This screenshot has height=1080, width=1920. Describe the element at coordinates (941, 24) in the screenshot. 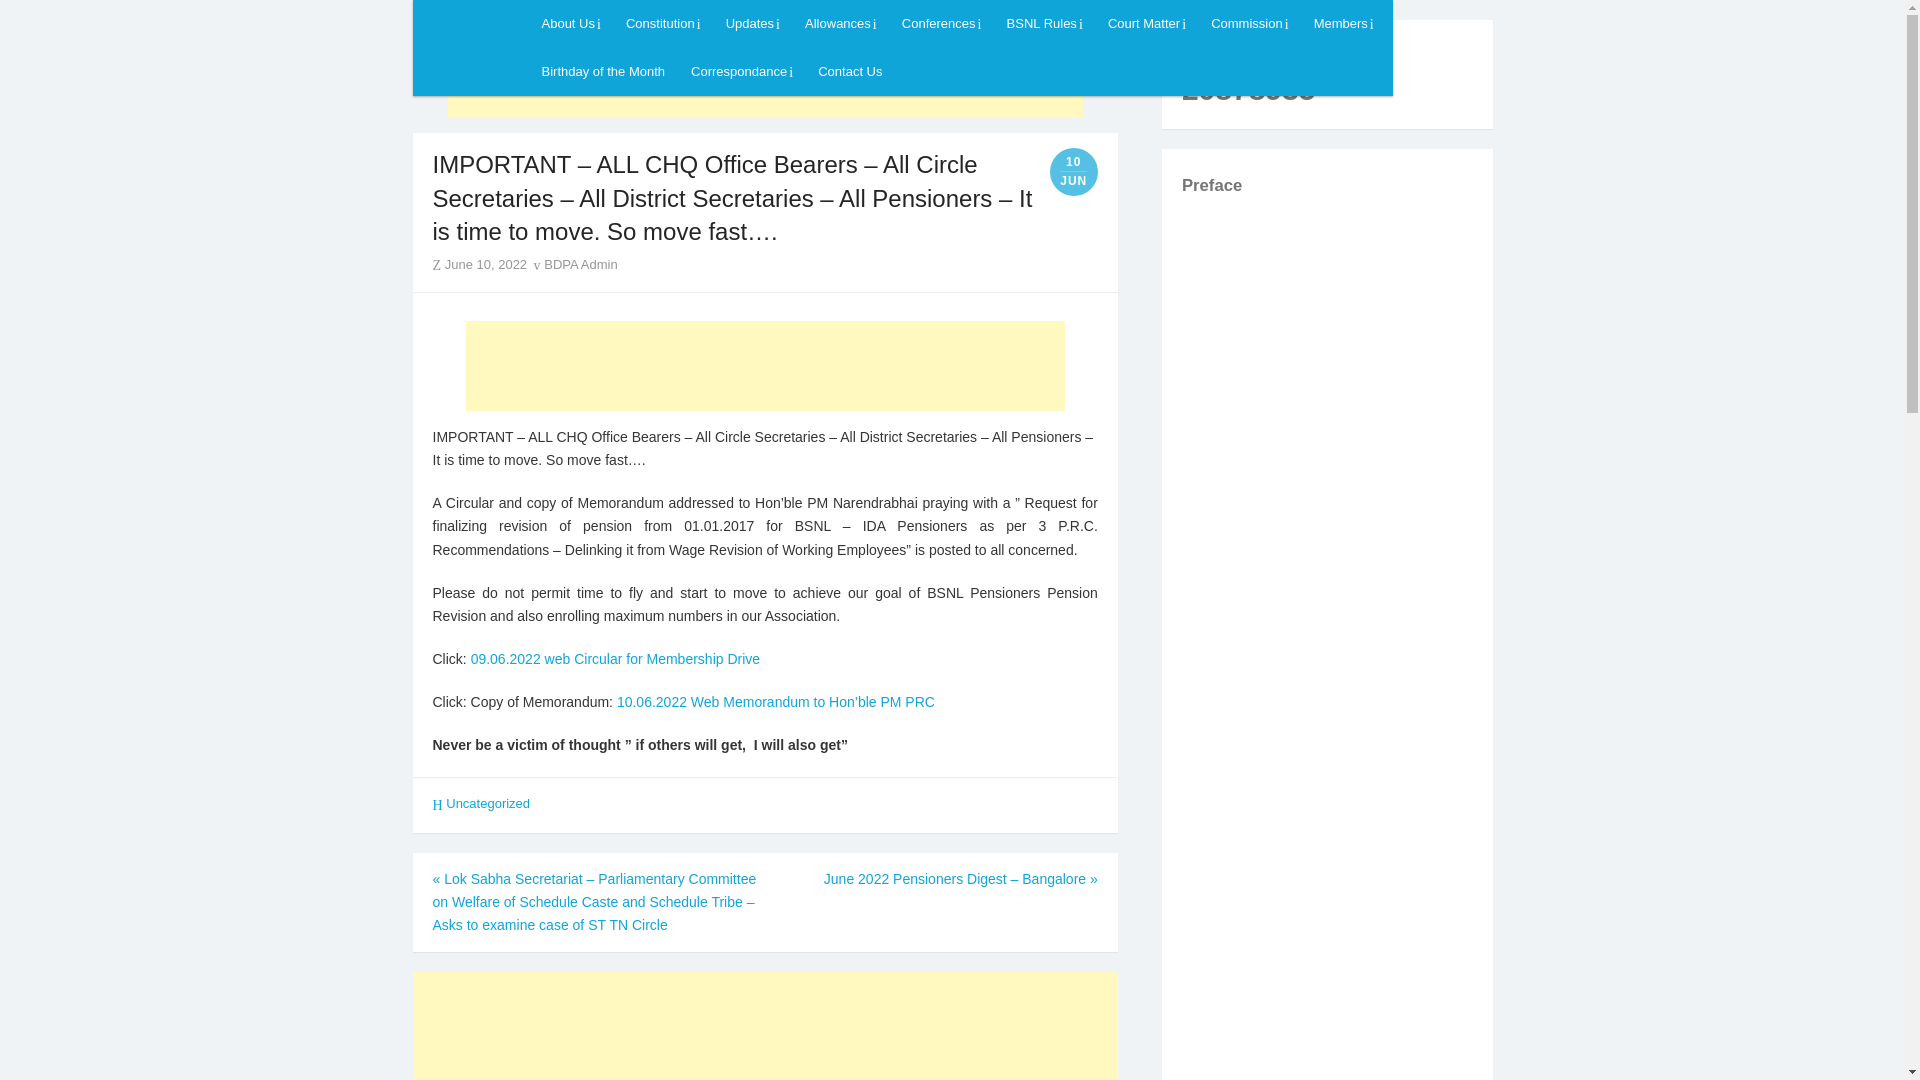

I see `Conferences` at that location.